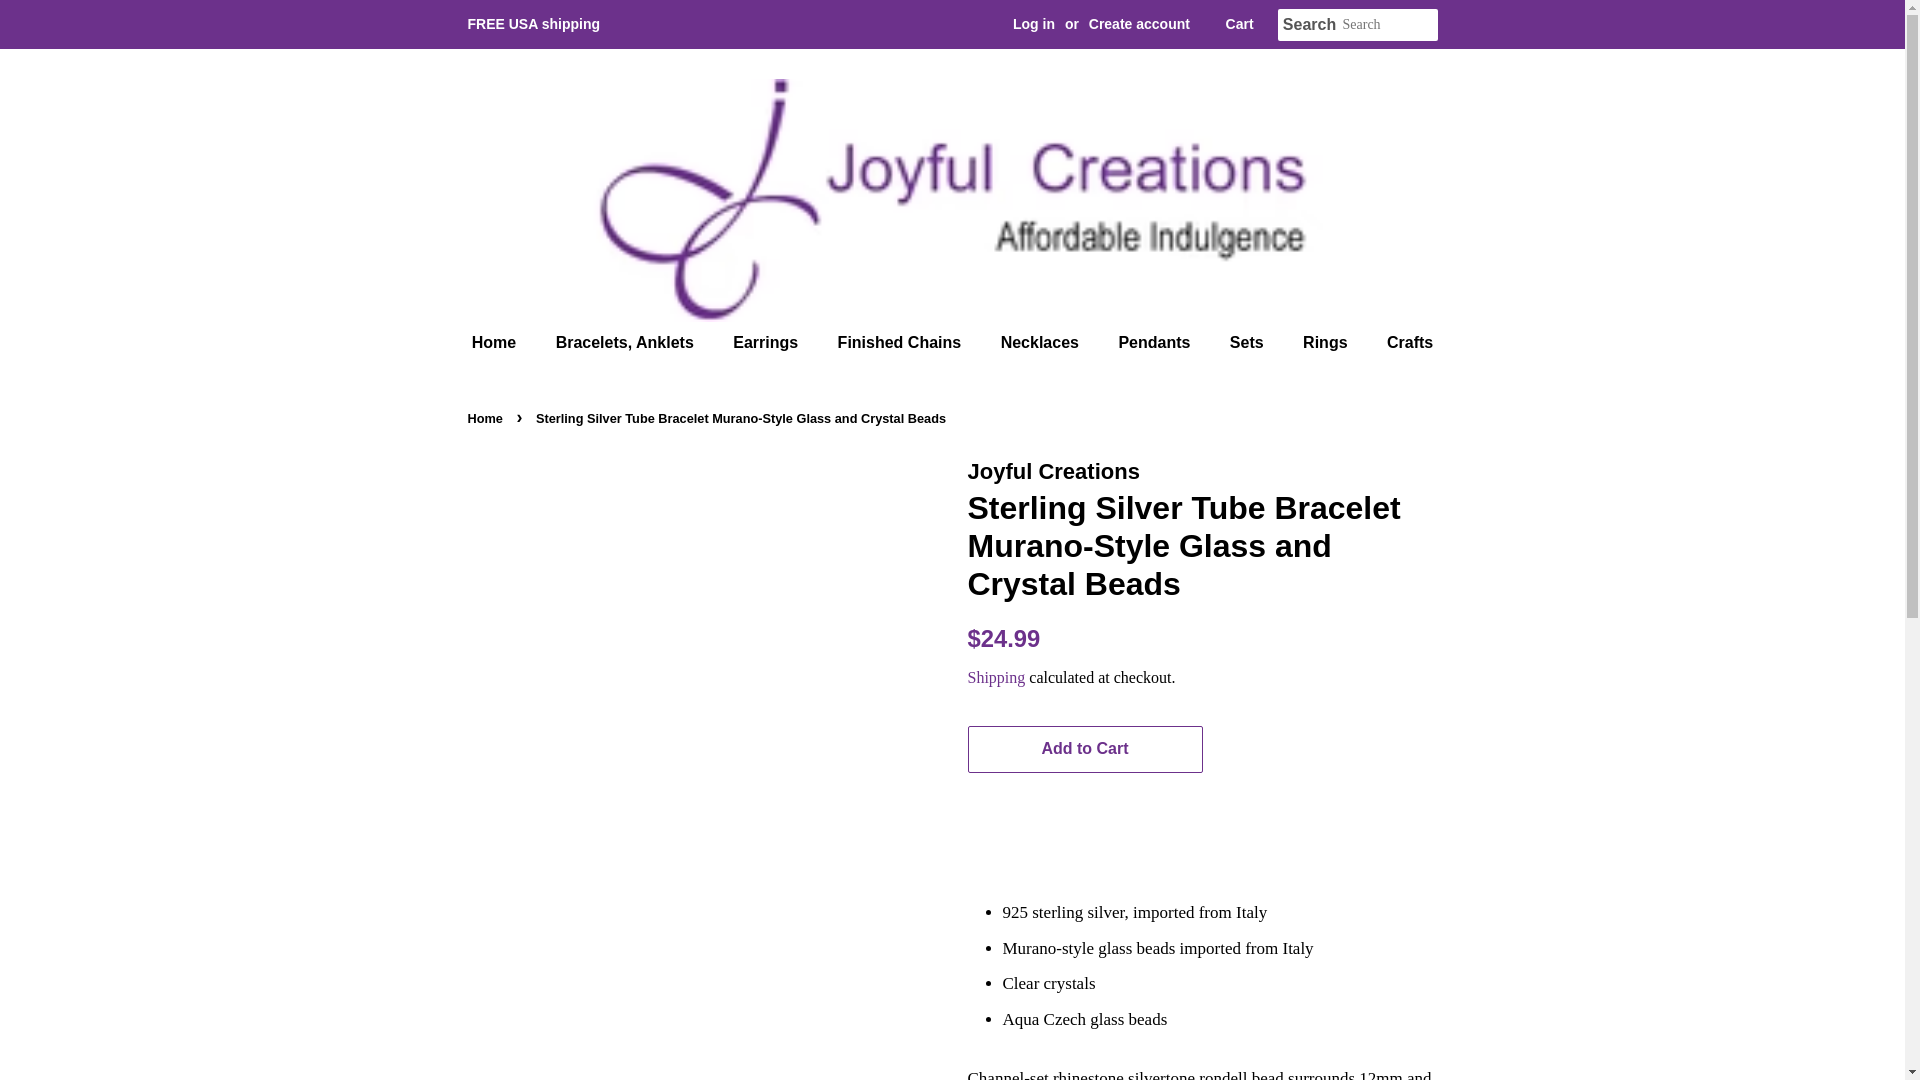  Describe the element at coordinates (488, 418) in the screenshot. I see `Back to the frontpage` at that location.